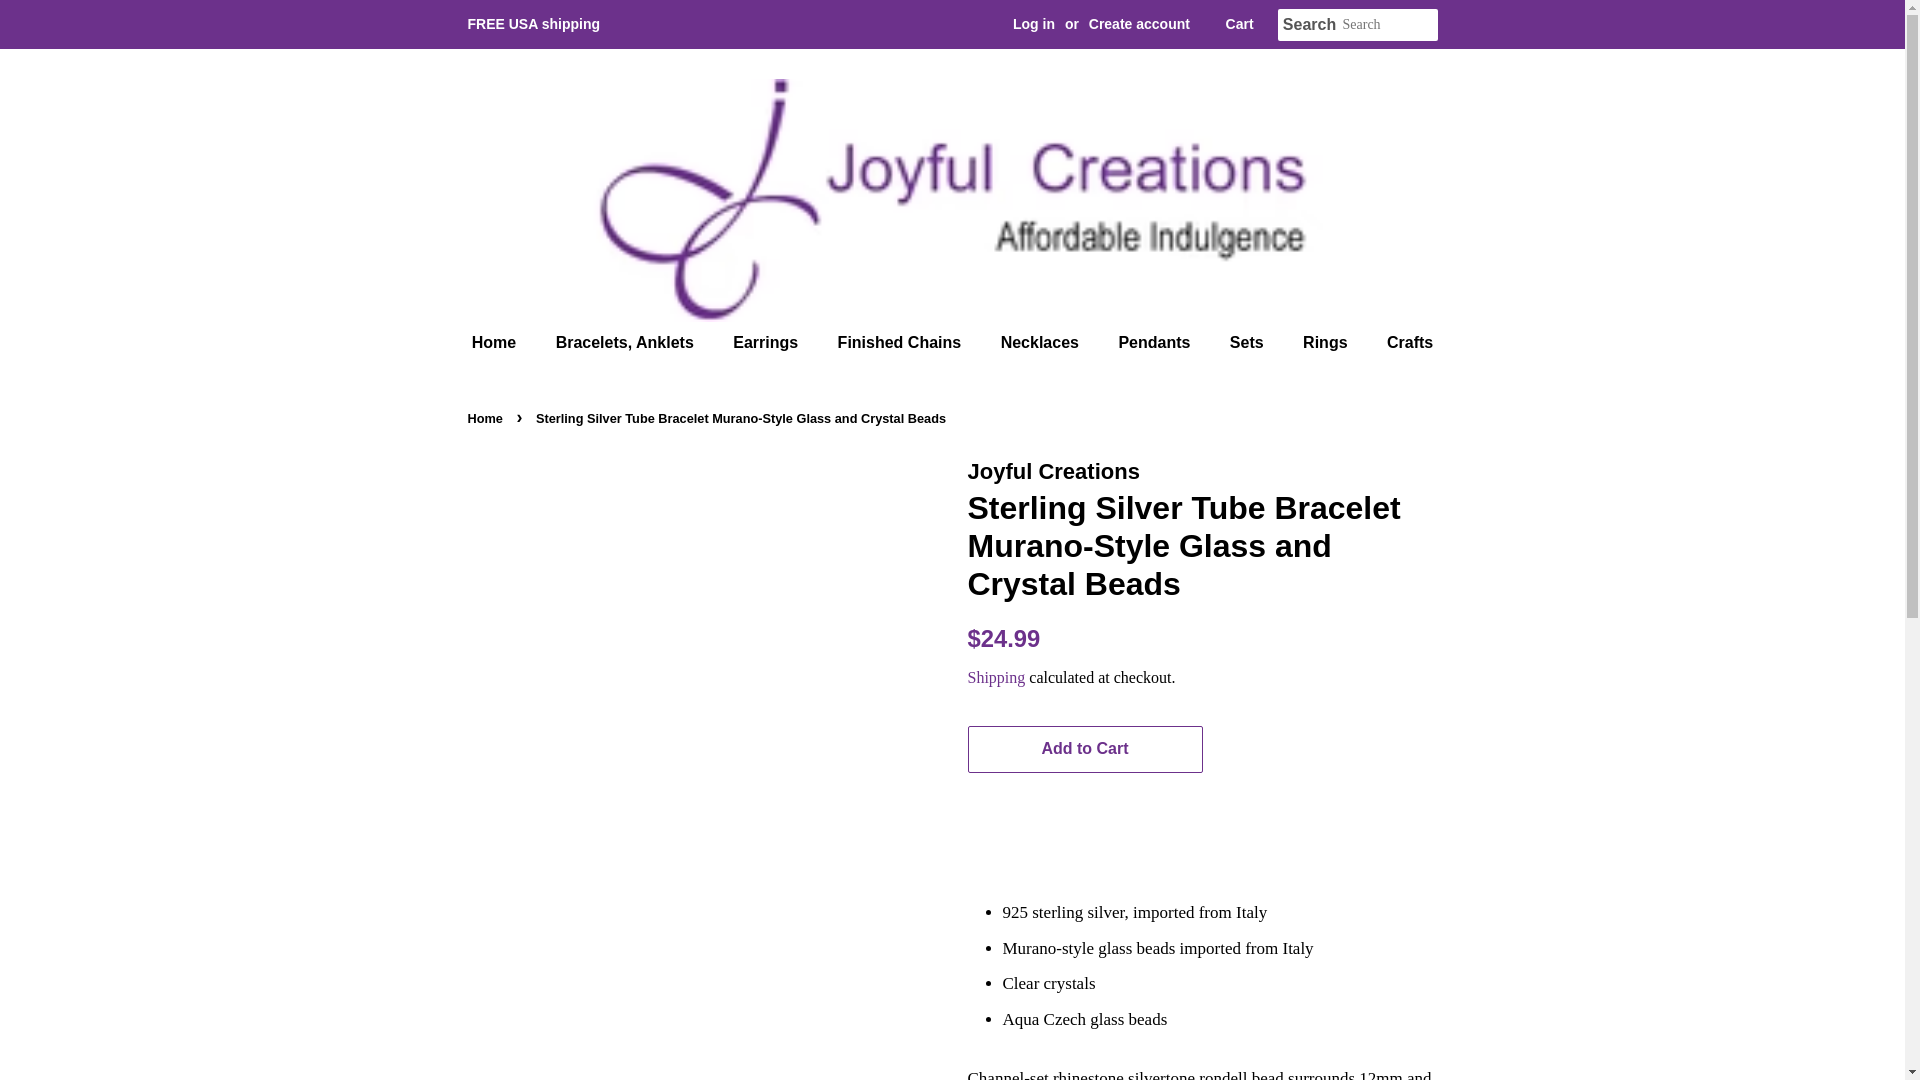  Describe the element at coordinates (488, 418) in the screenshot. I see `Back to the frontpage` at that location.